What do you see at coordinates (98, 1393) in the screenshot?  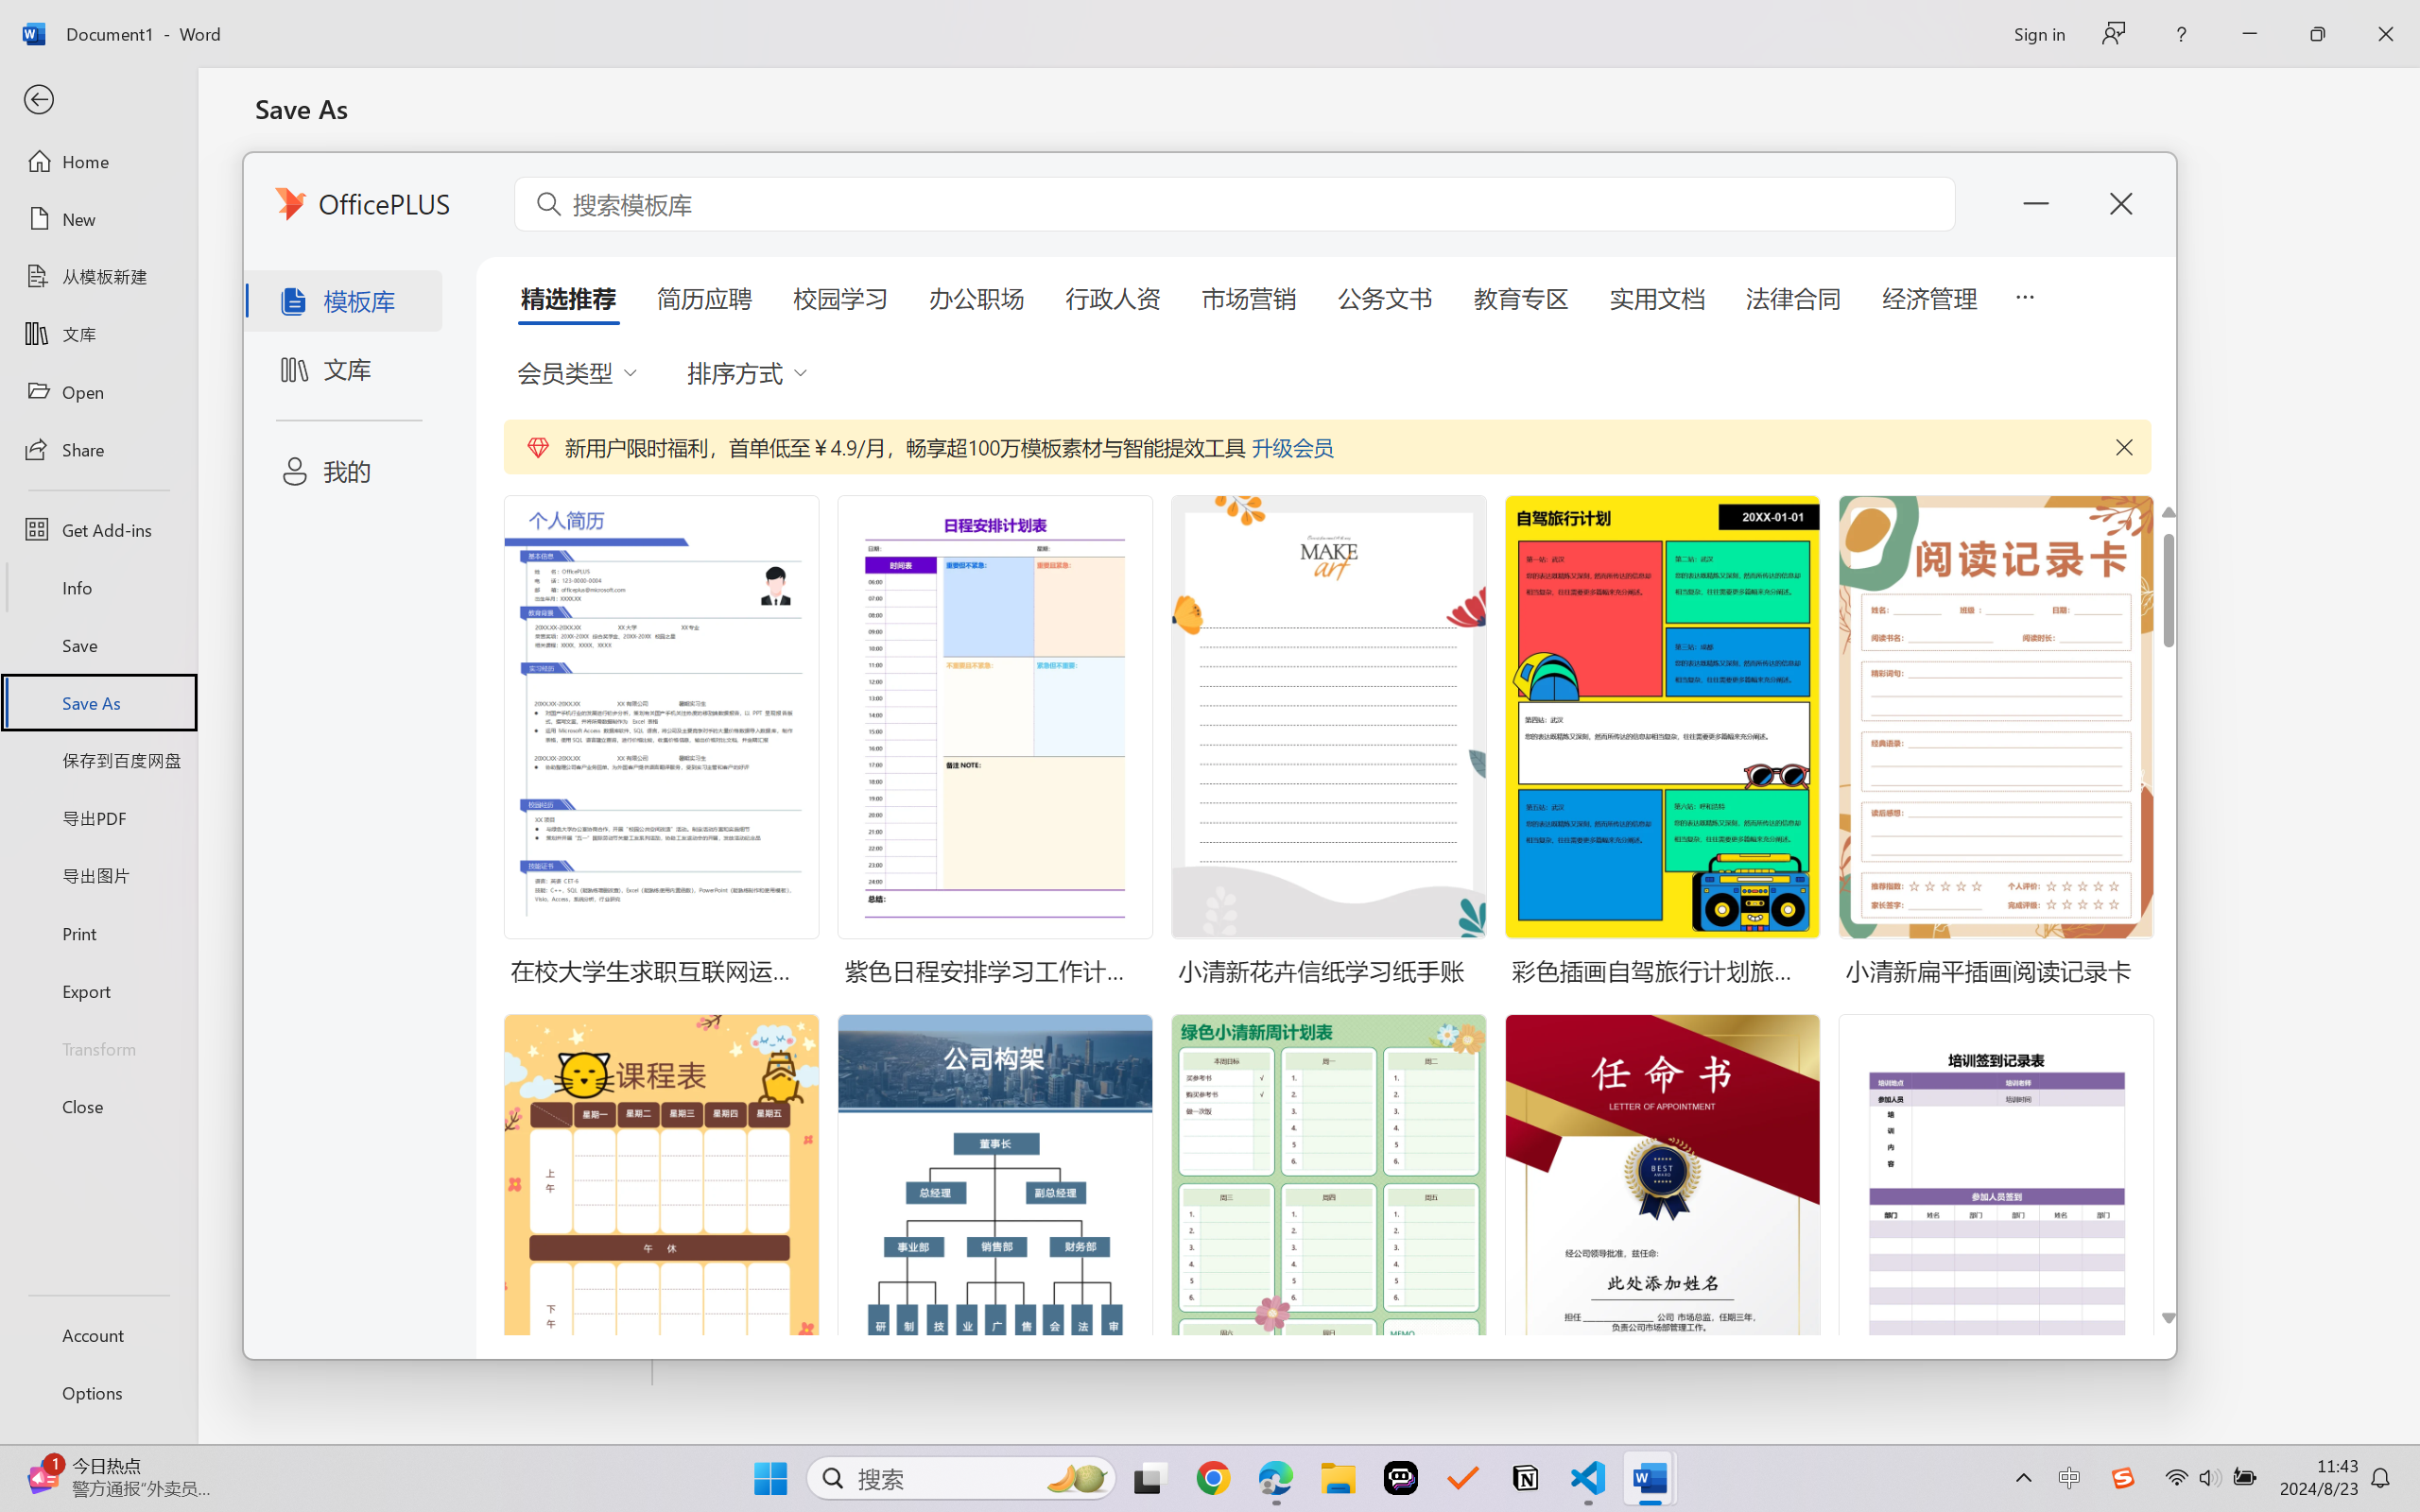 I see `Options` at bounding box center [98, 1393].